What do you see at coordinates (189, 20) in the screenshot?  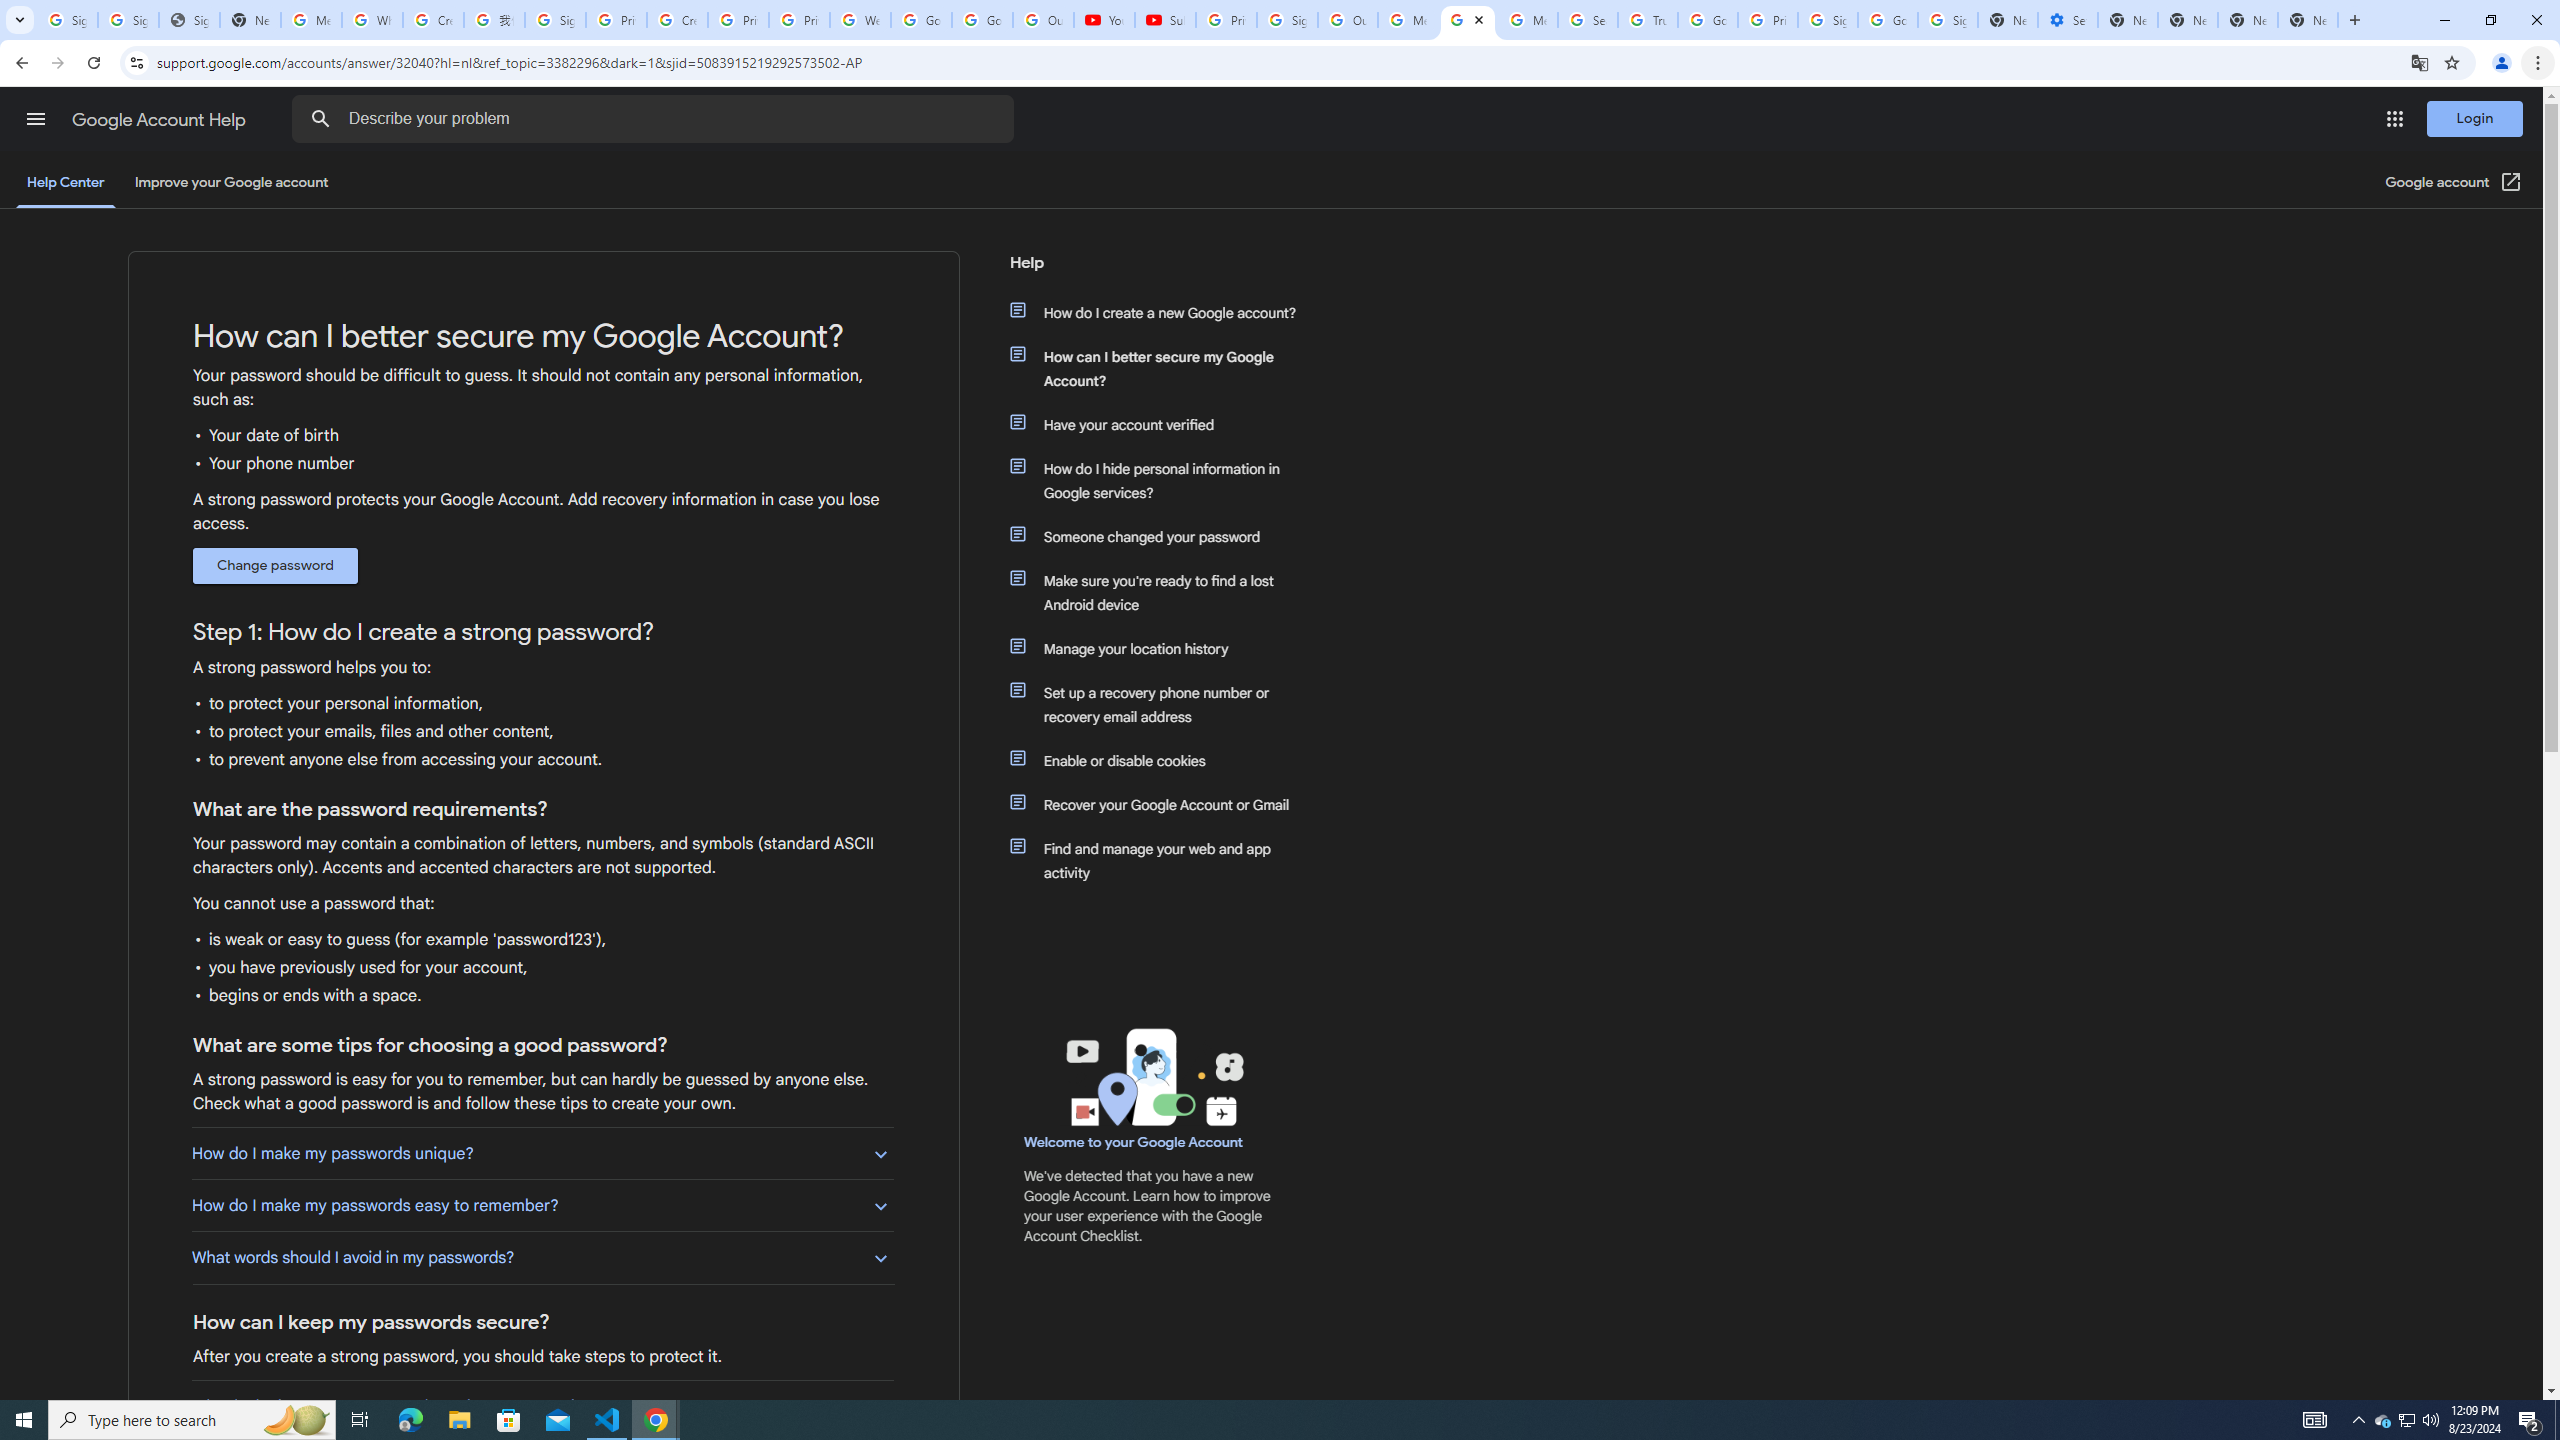 I see `Sign In - USA TODAY` at bounding box center [189, 20].